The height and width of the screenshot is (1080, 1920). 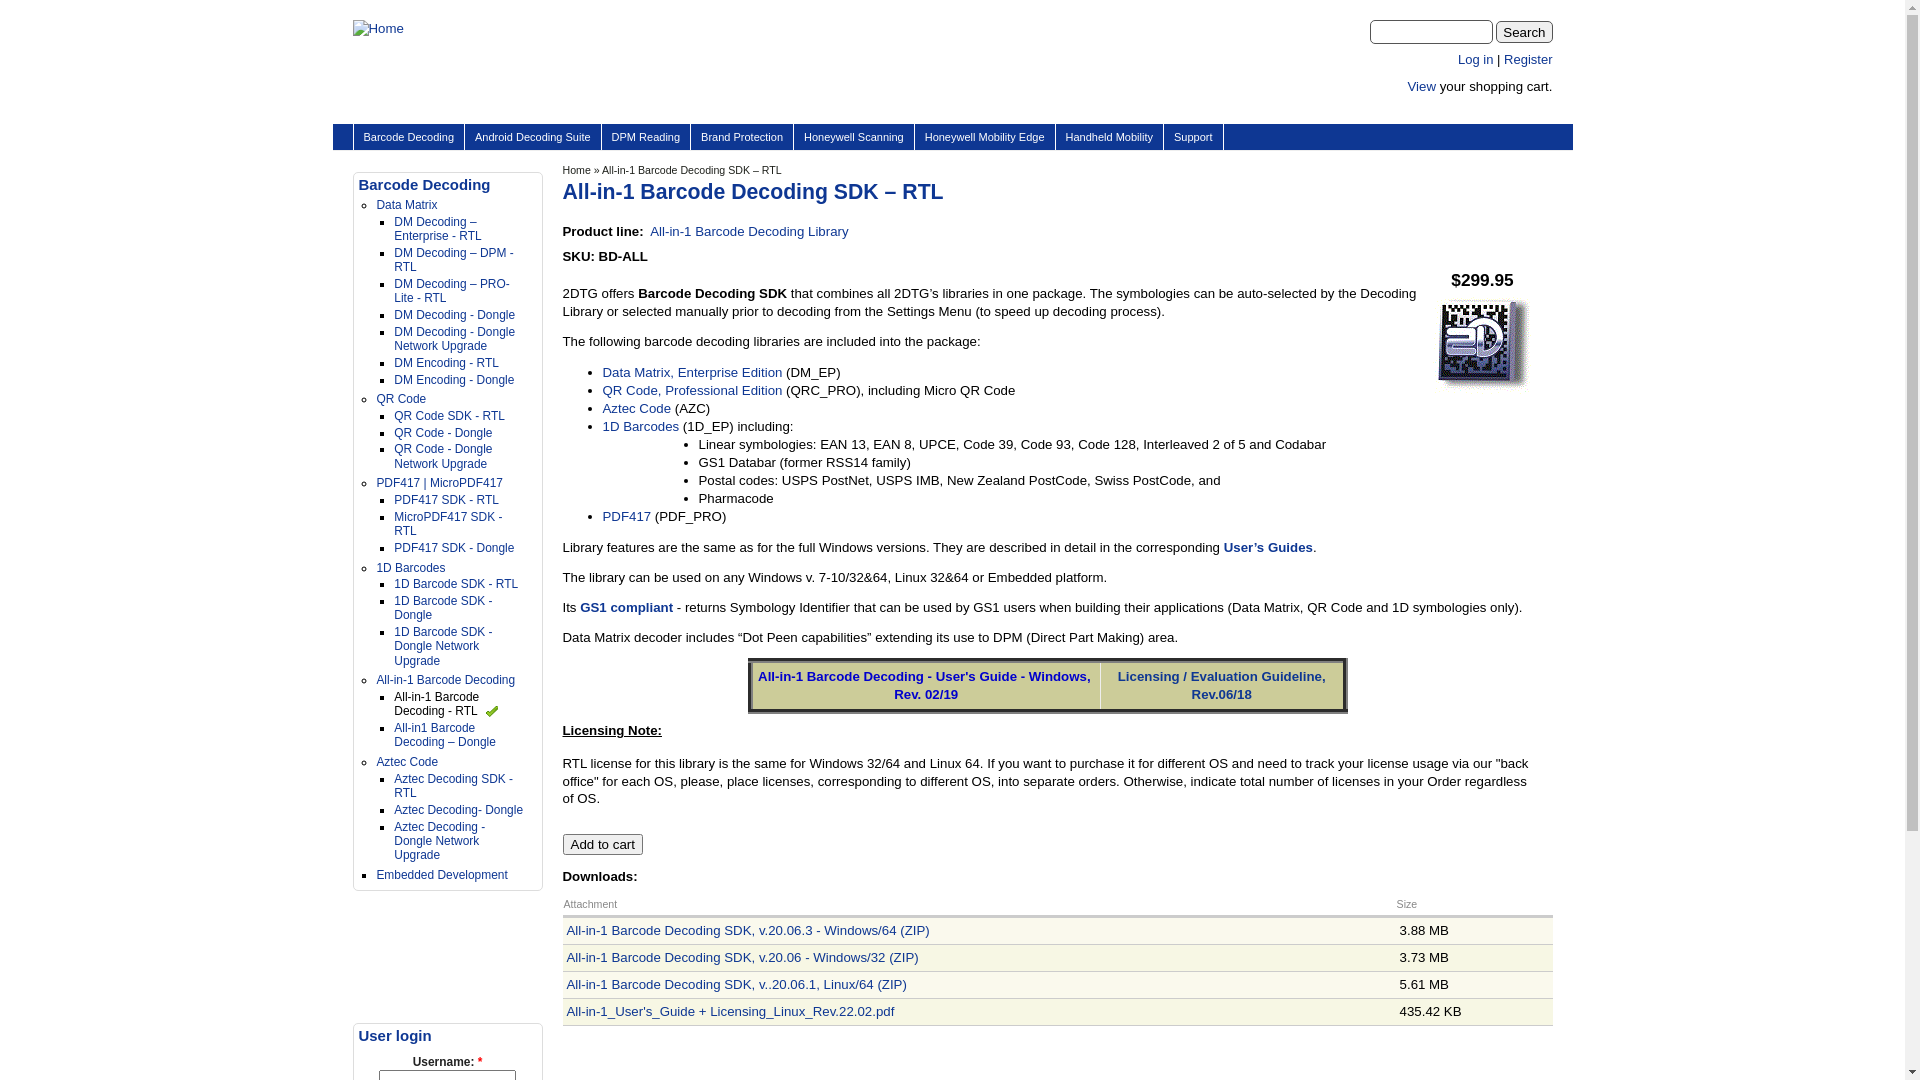 What do you see at coordinates (446, 680) in the screenshot?
I see `All-in-1 Barcode Decoding` at bounding box center [446, 680].